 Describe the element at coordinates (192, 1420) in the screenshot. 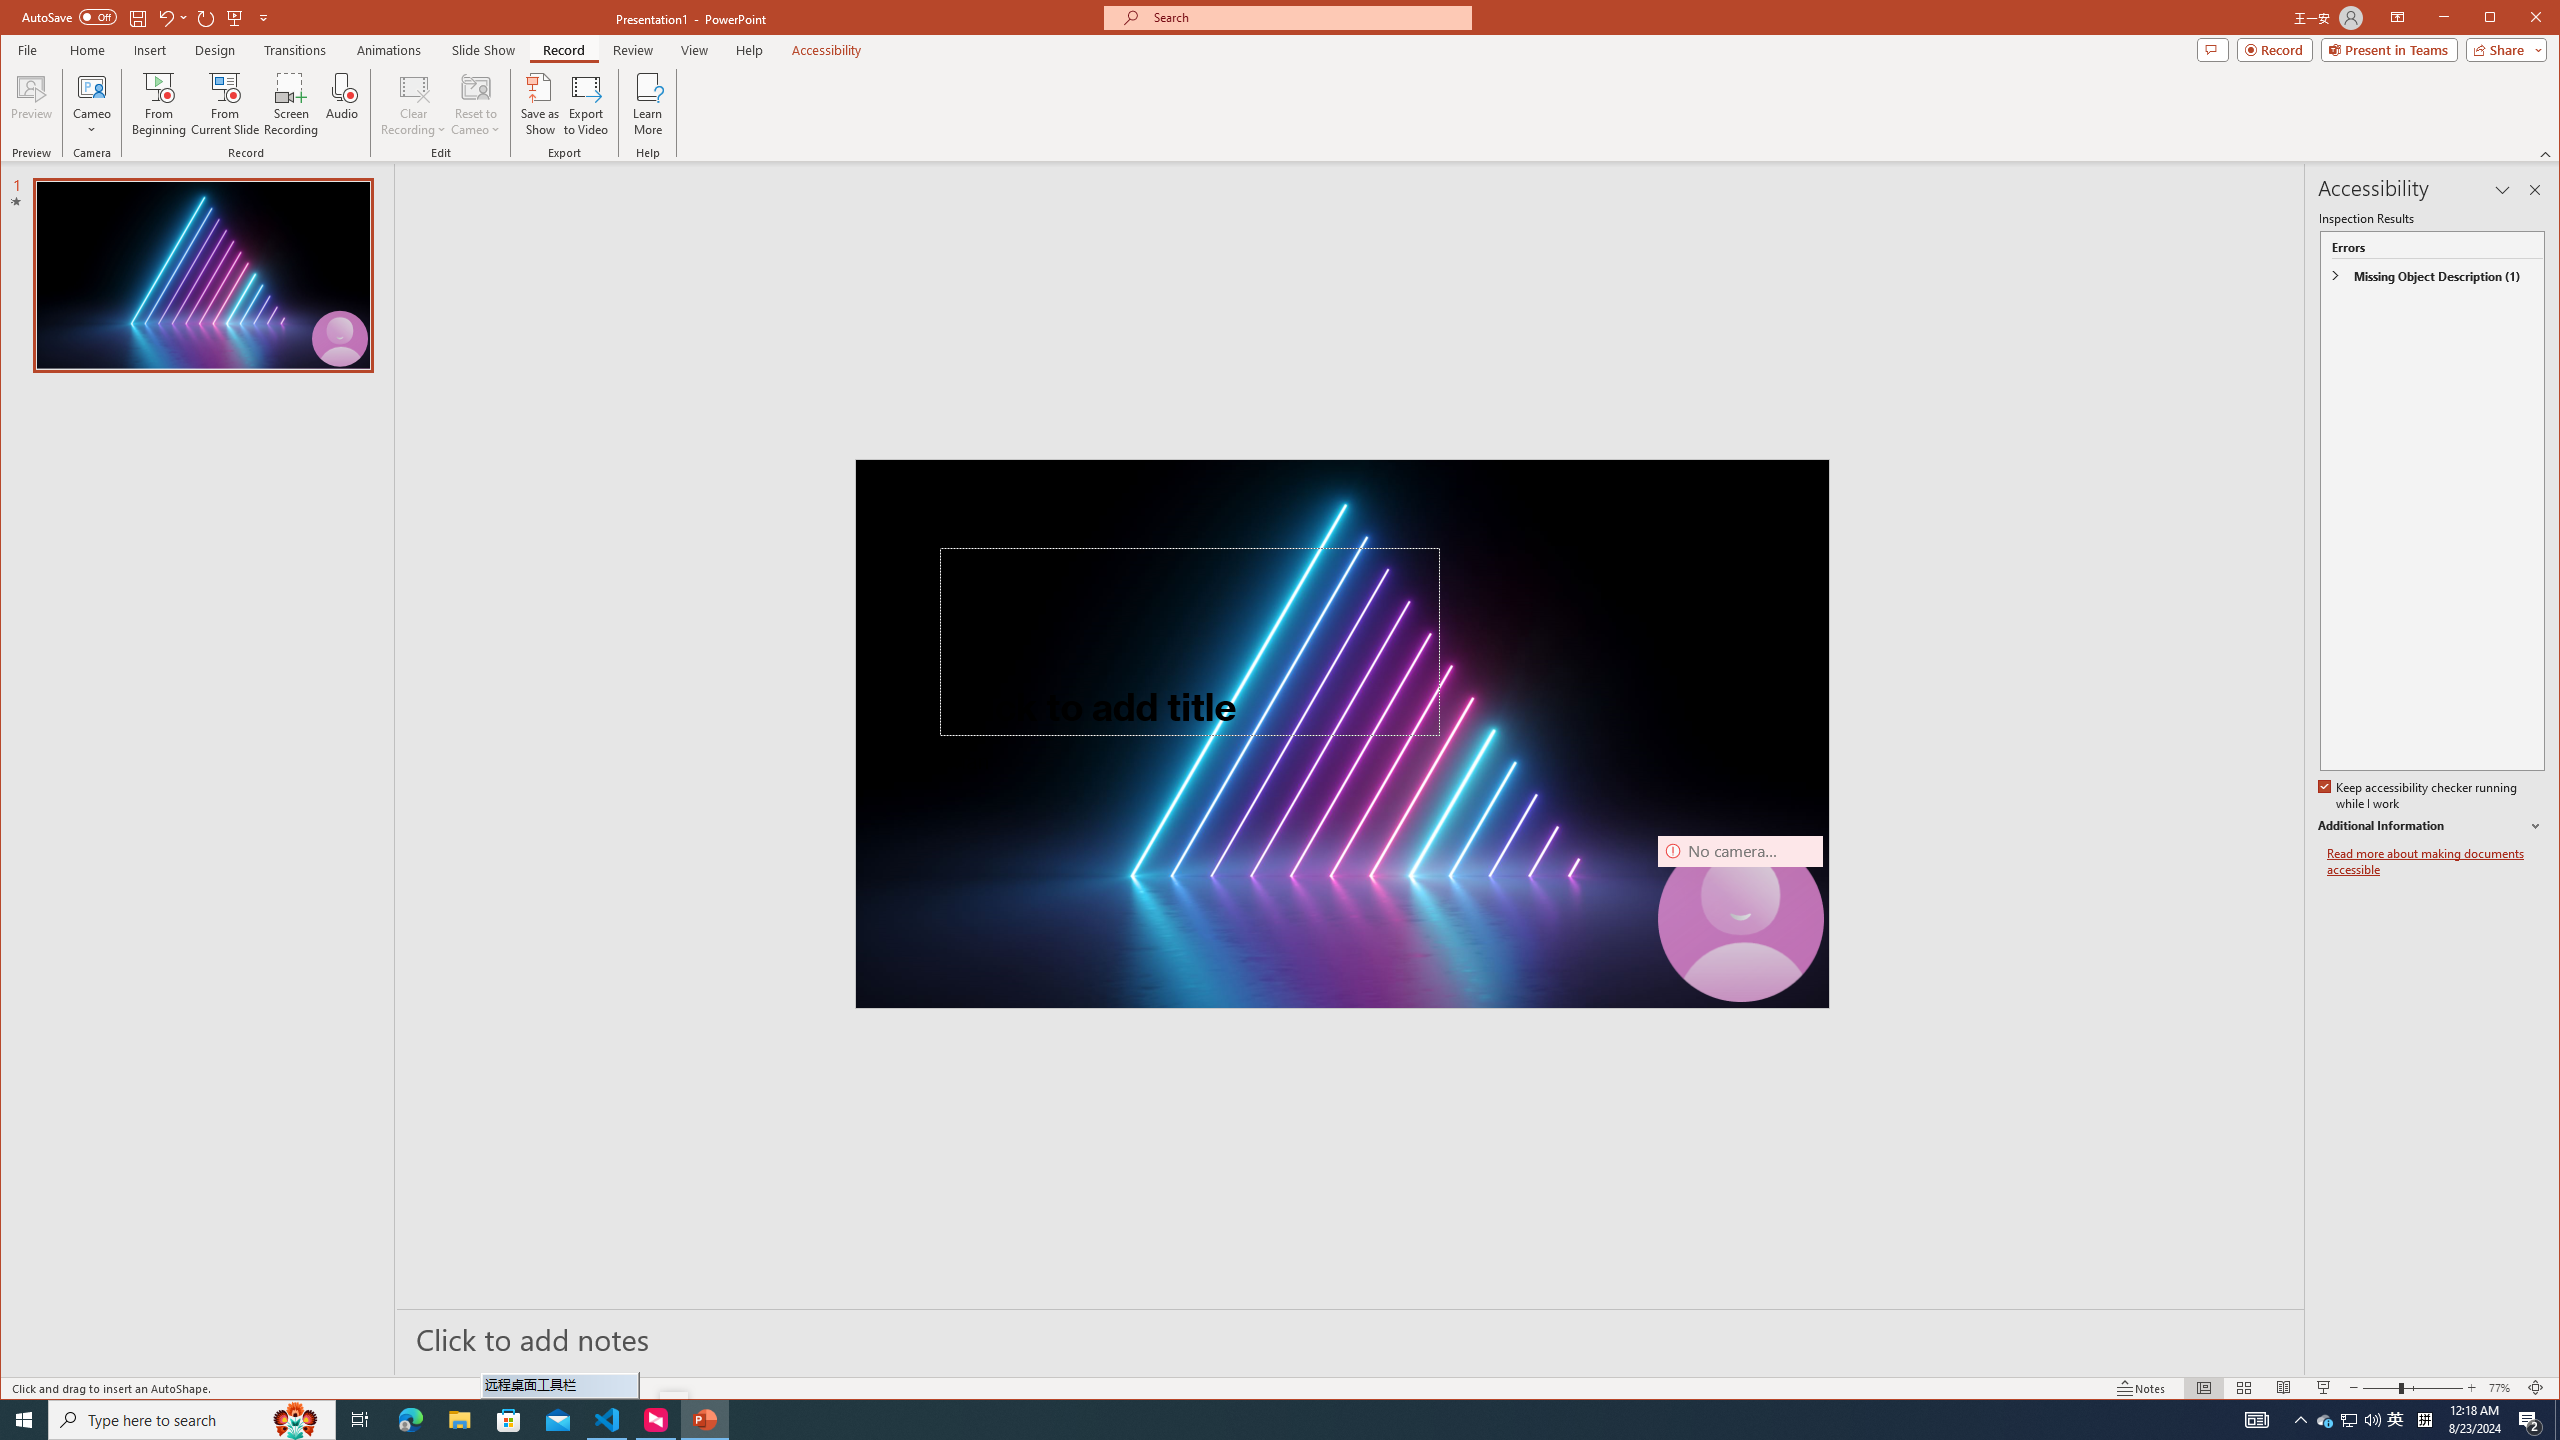

I see `Reset to Cameo` at that location.